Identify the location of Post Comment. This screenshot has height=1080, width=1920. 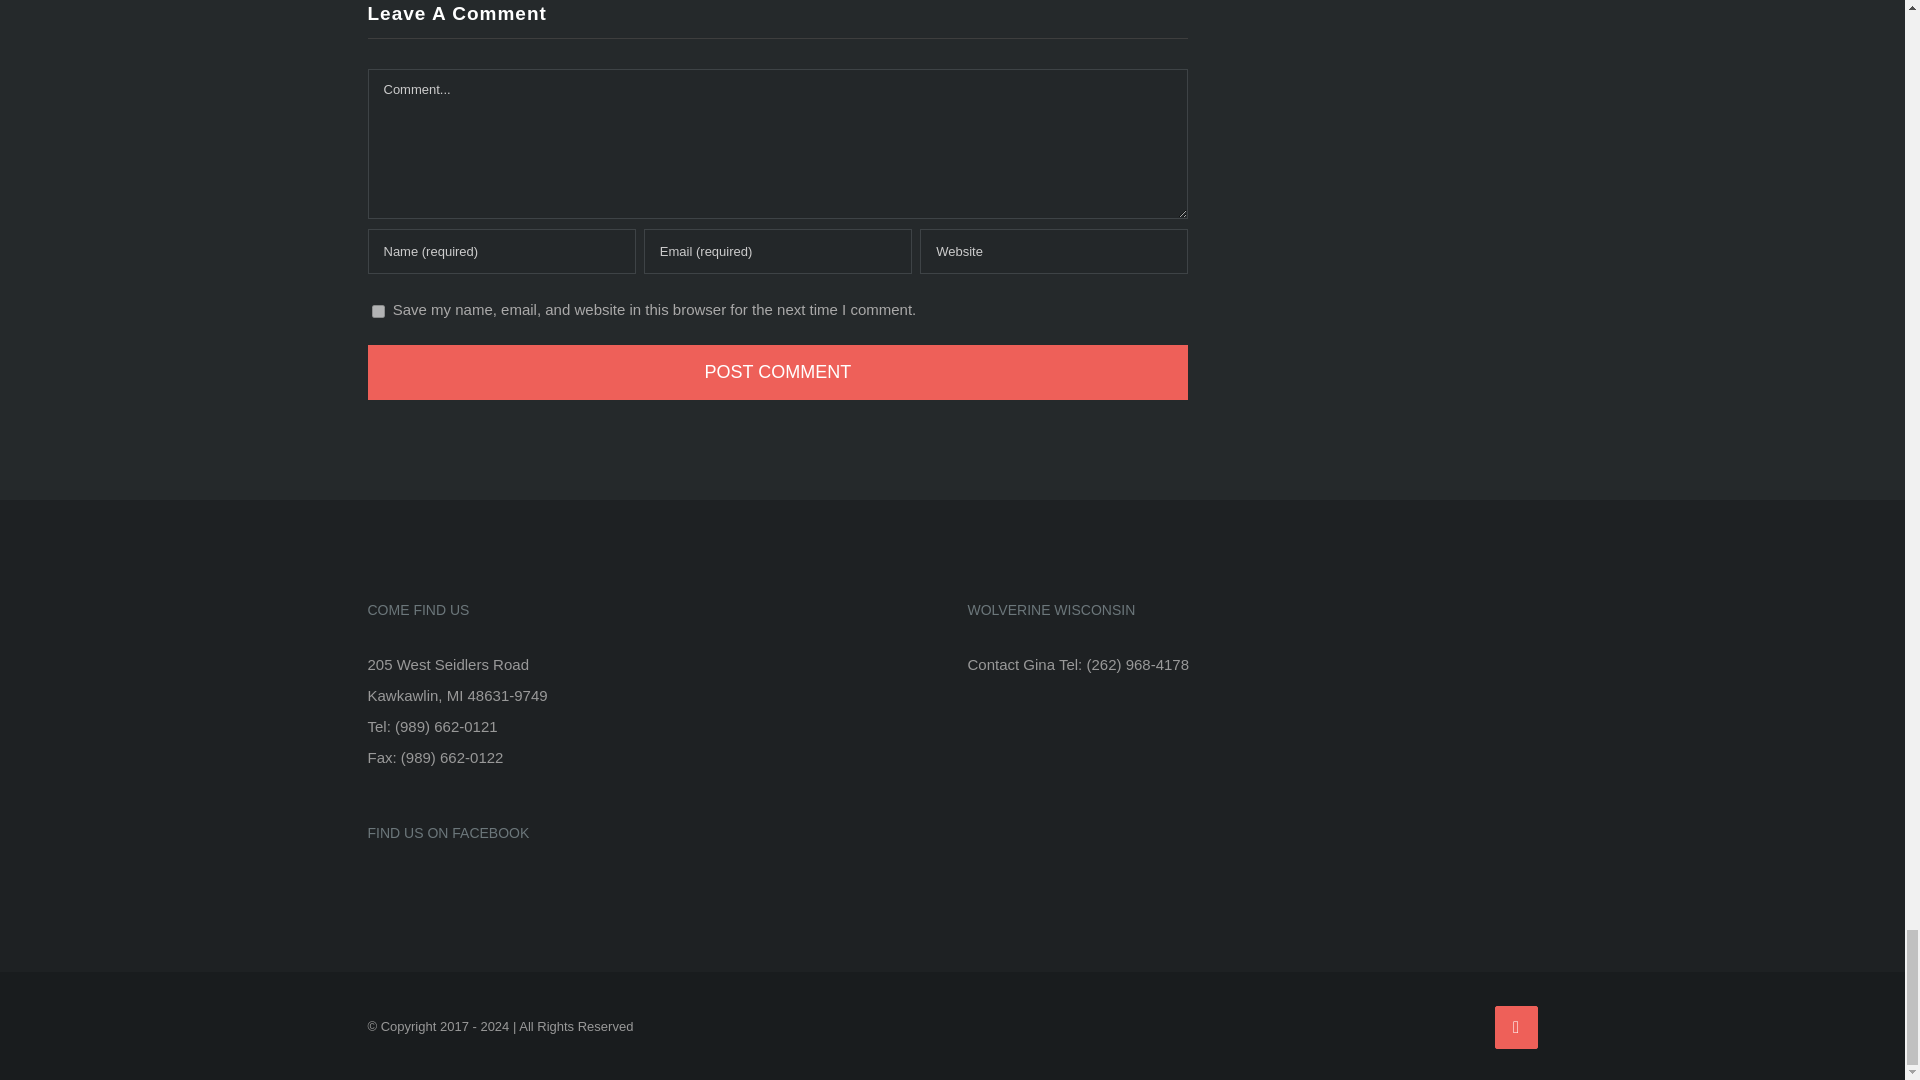
(778, 372).